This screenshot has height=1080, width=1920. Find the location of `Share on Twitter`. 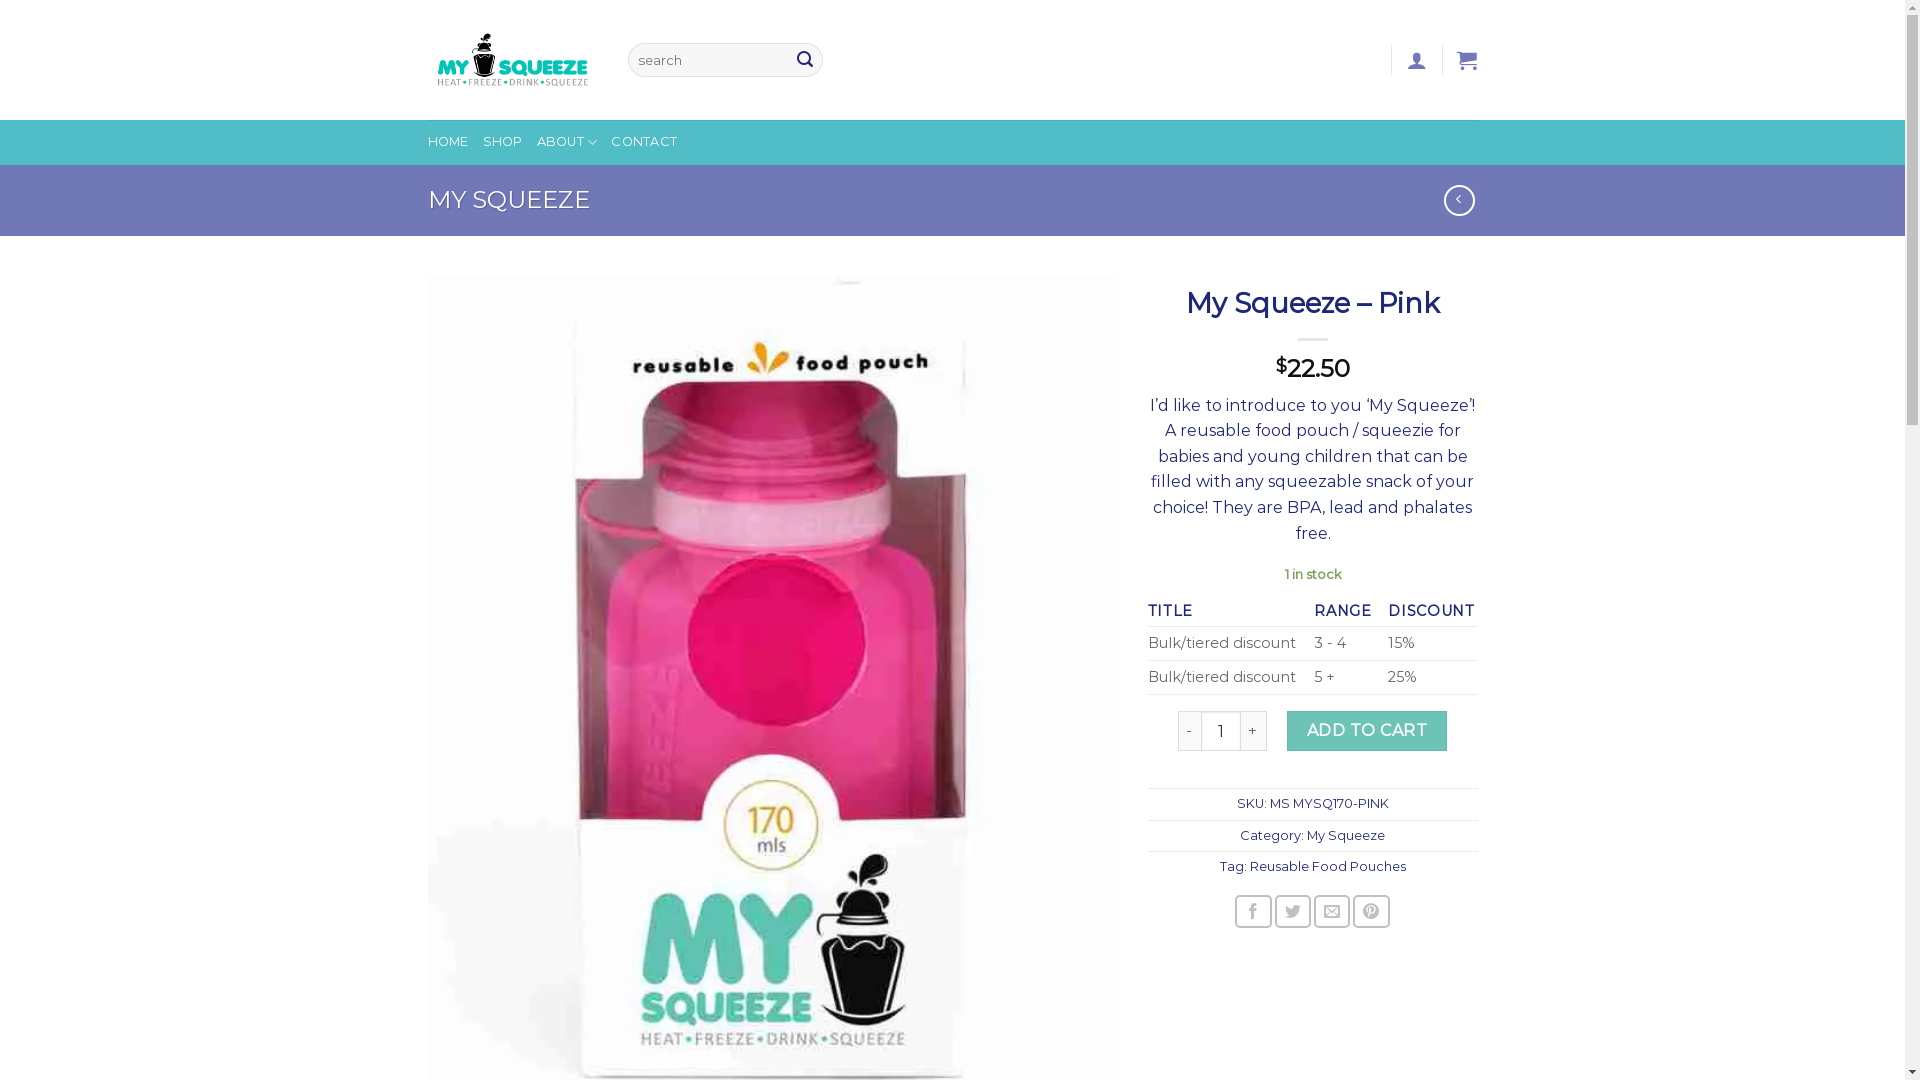

Share on Twitter is located at coordinates (1293, 912).